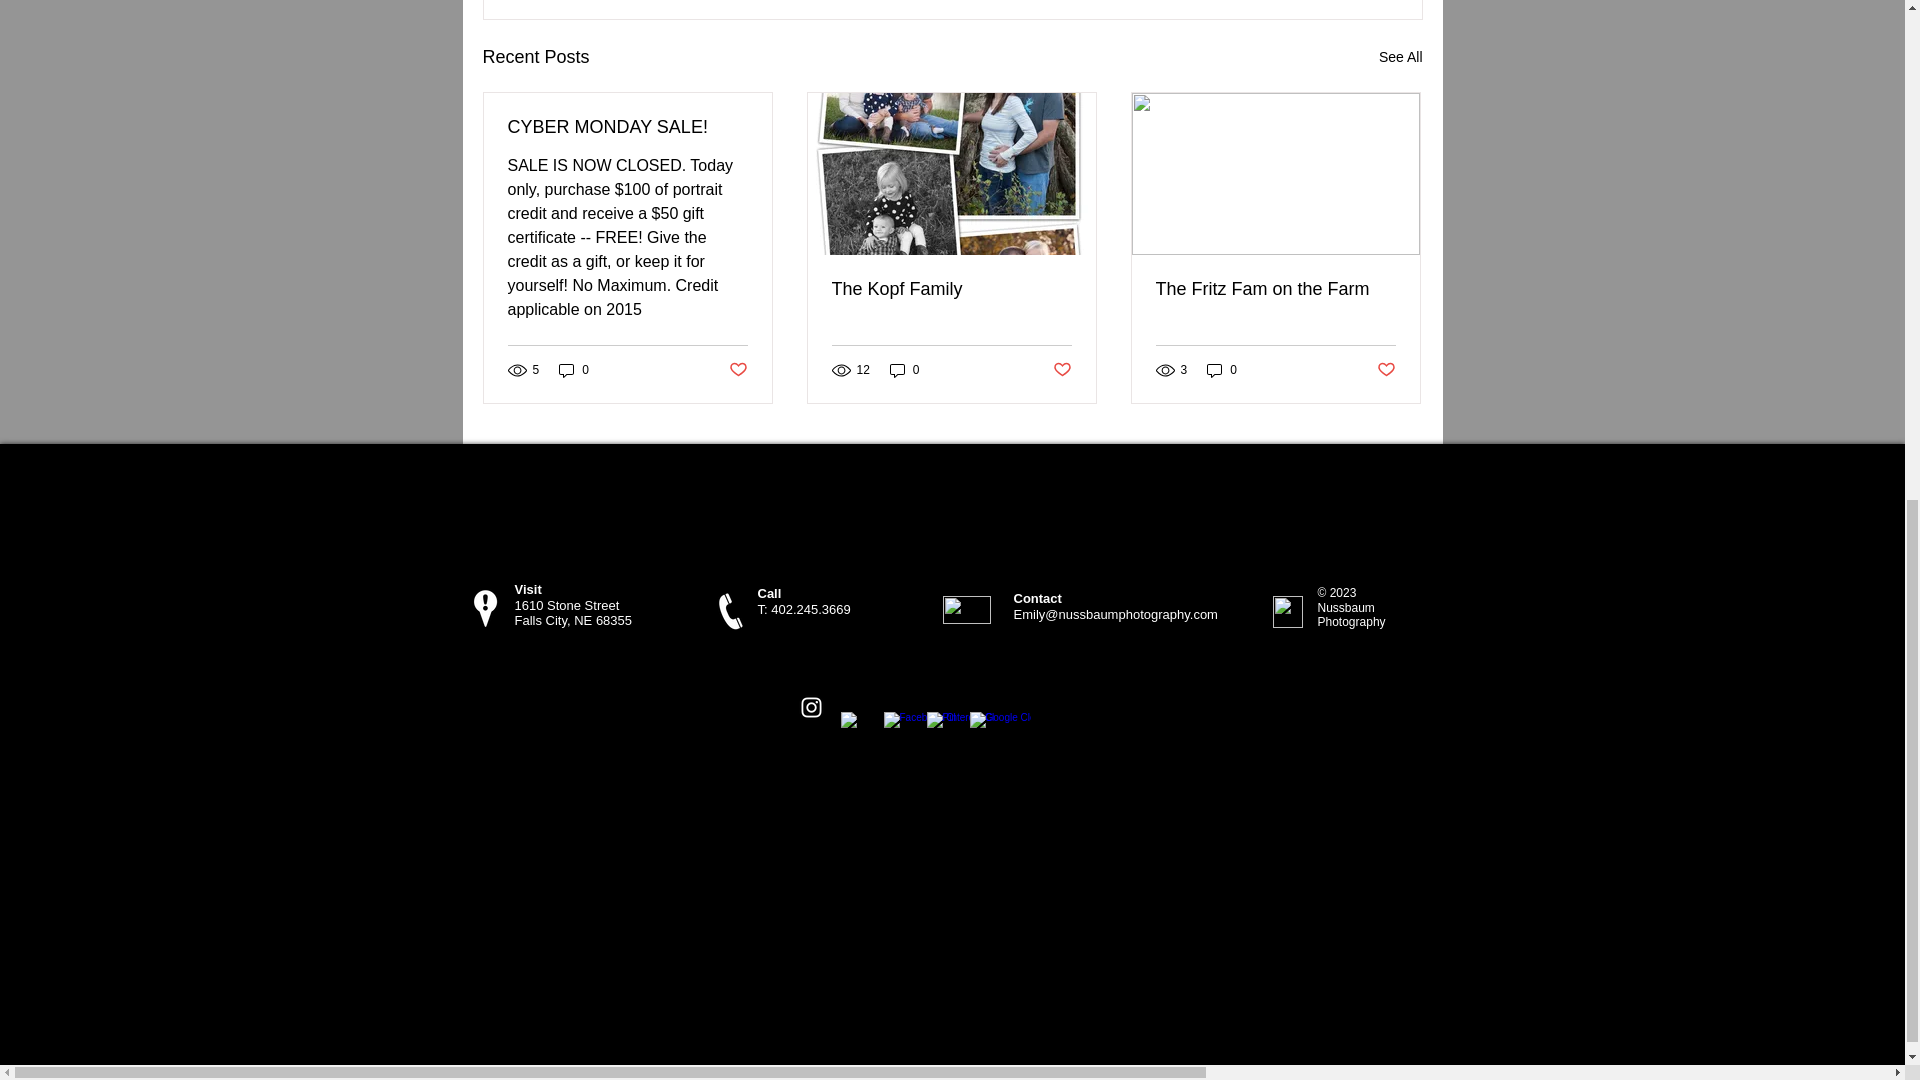 The height and width of the screenshot is (1080, 1920). Describe the element at coordinates (1222, 370) in the screenshot. I see `0` at that location.